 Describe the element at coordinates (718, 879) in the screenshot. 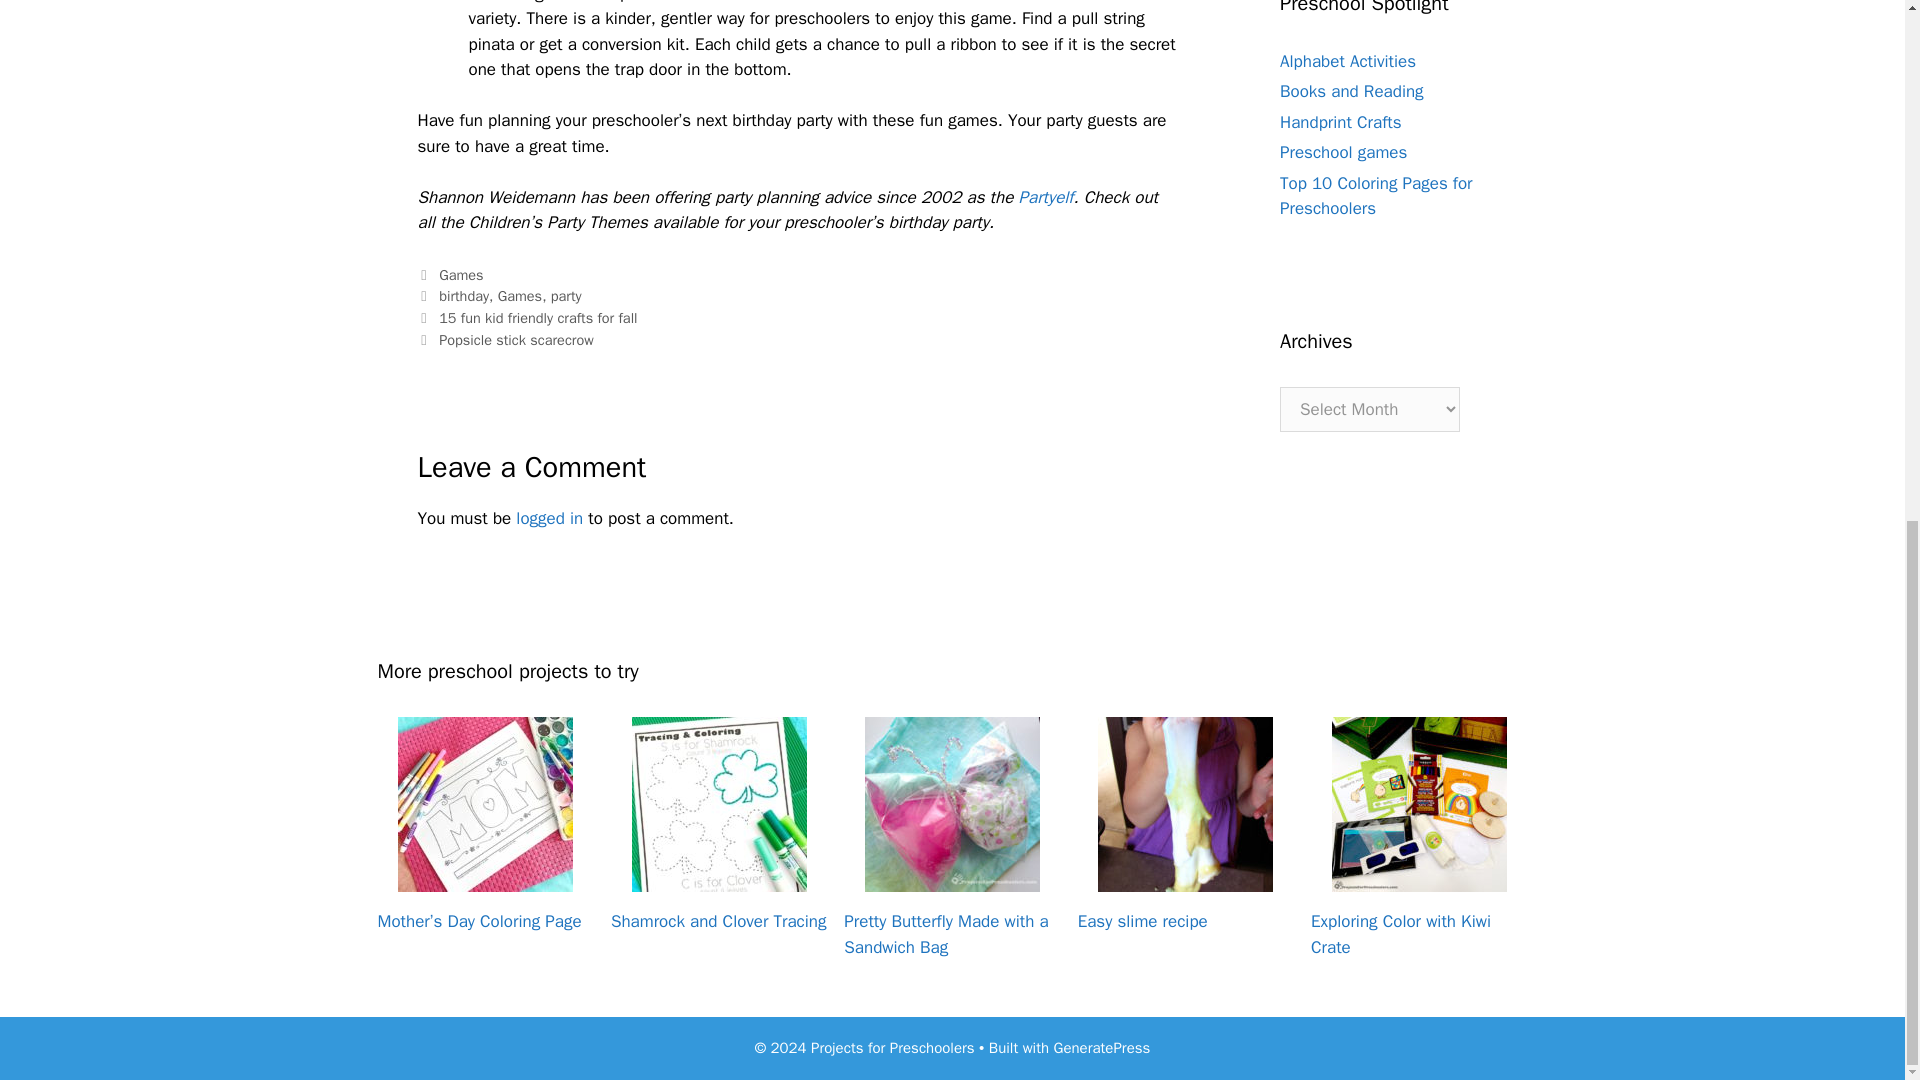

I see `Shamrock and Clover Tracing` at that location.